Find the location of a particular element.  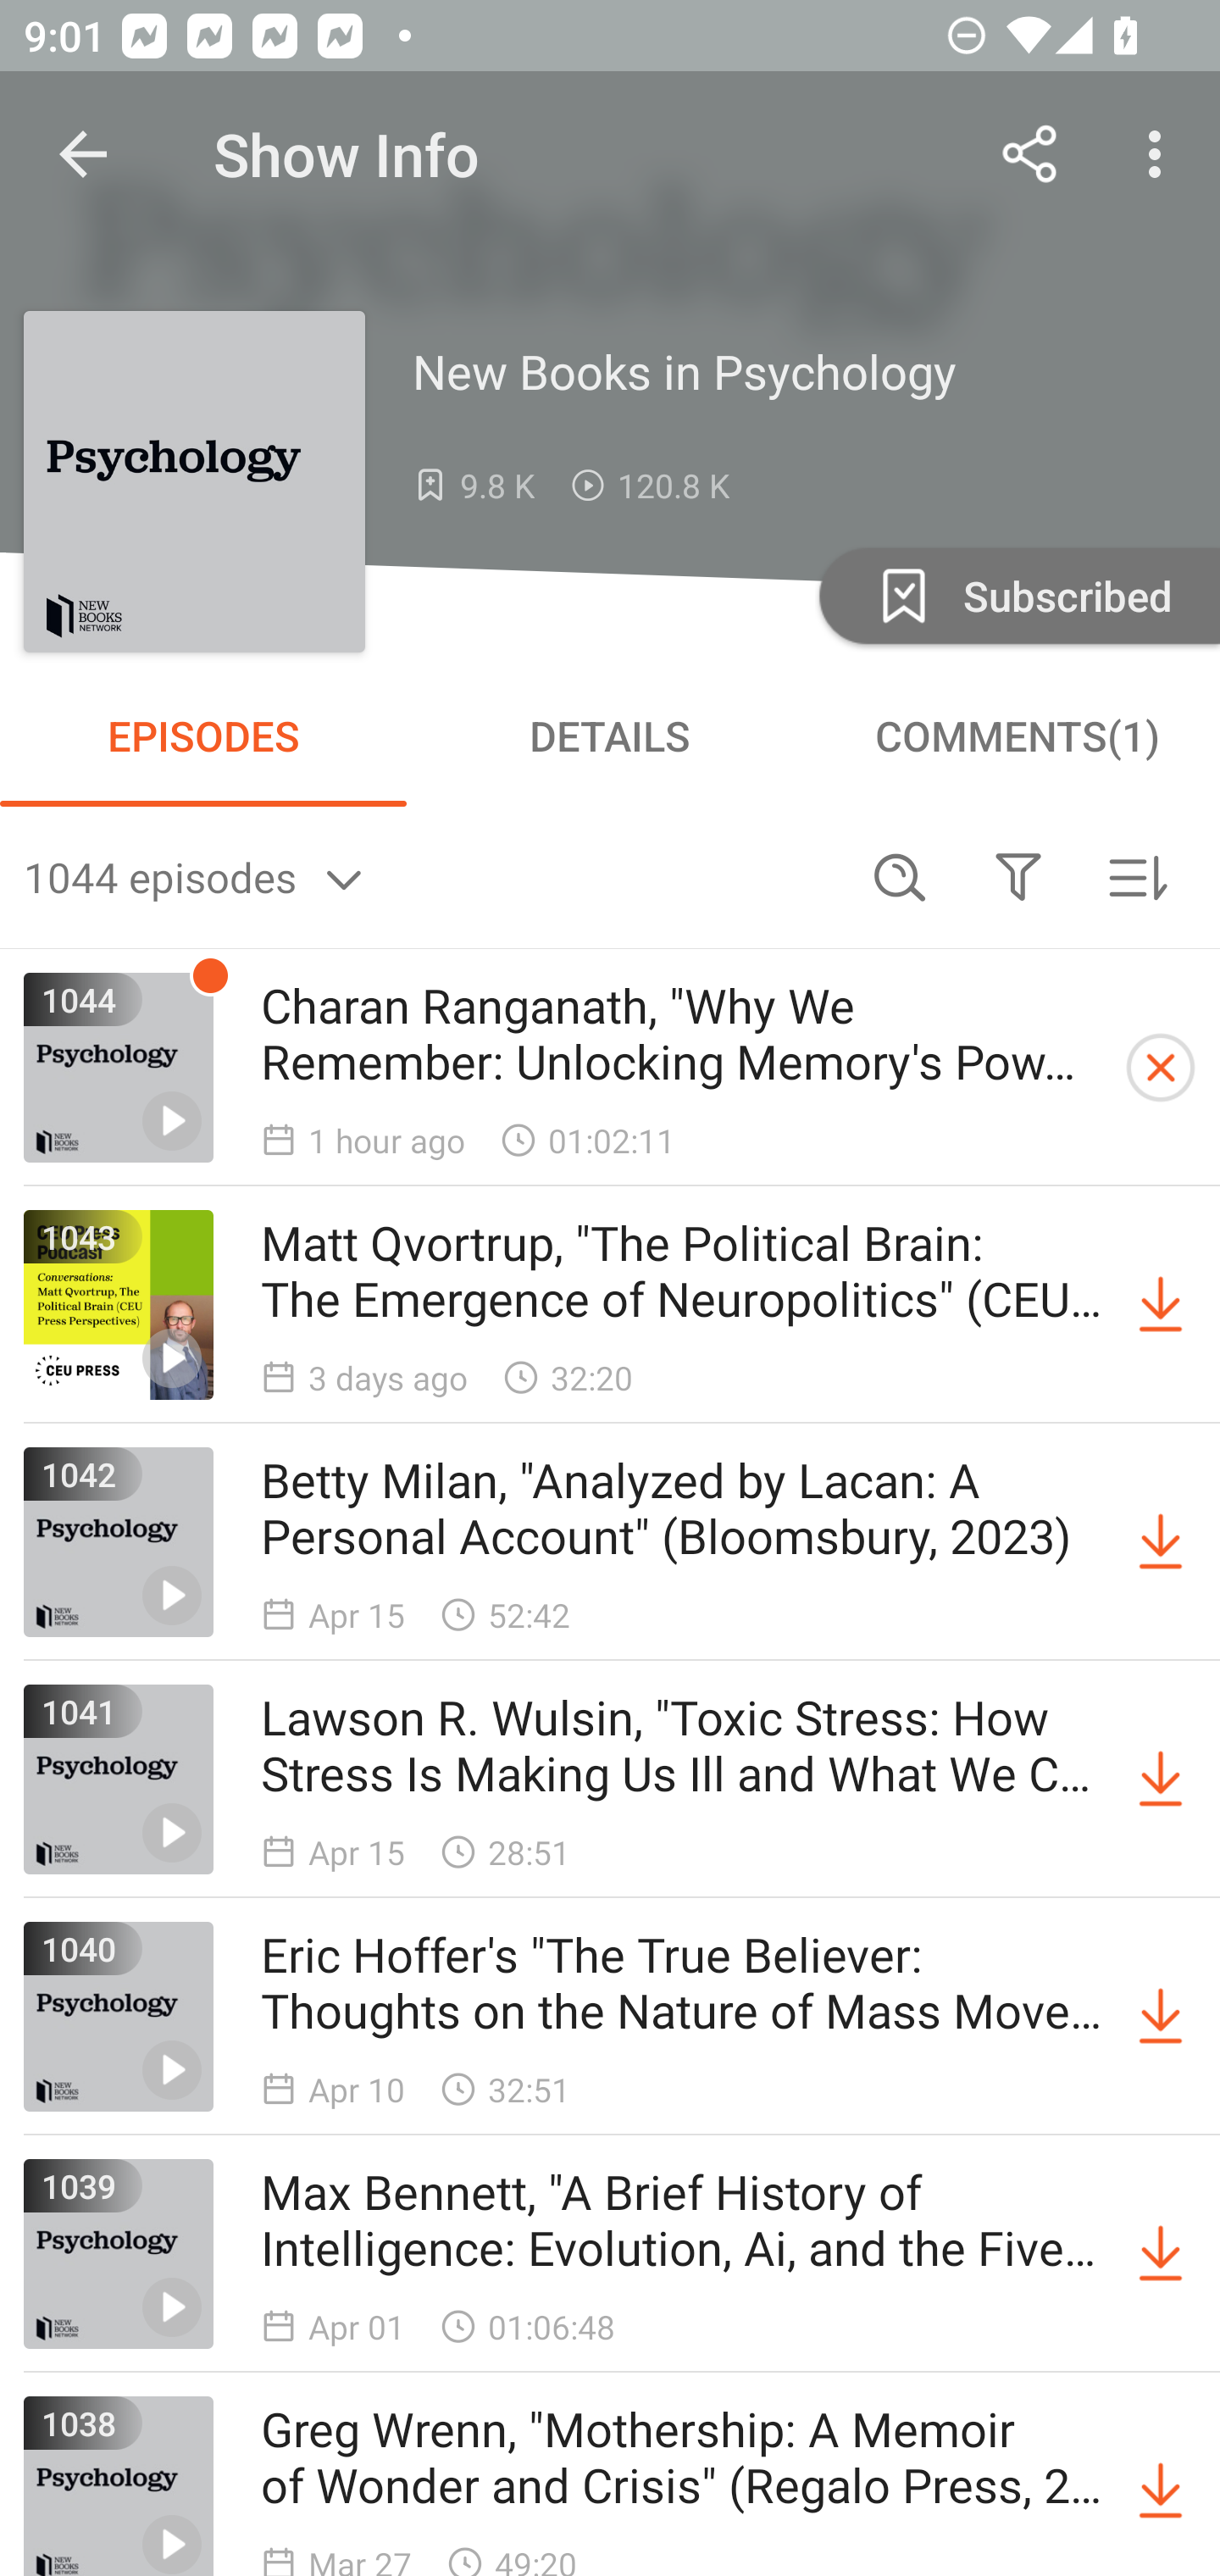

 Search is located at coordinates (900, 876).